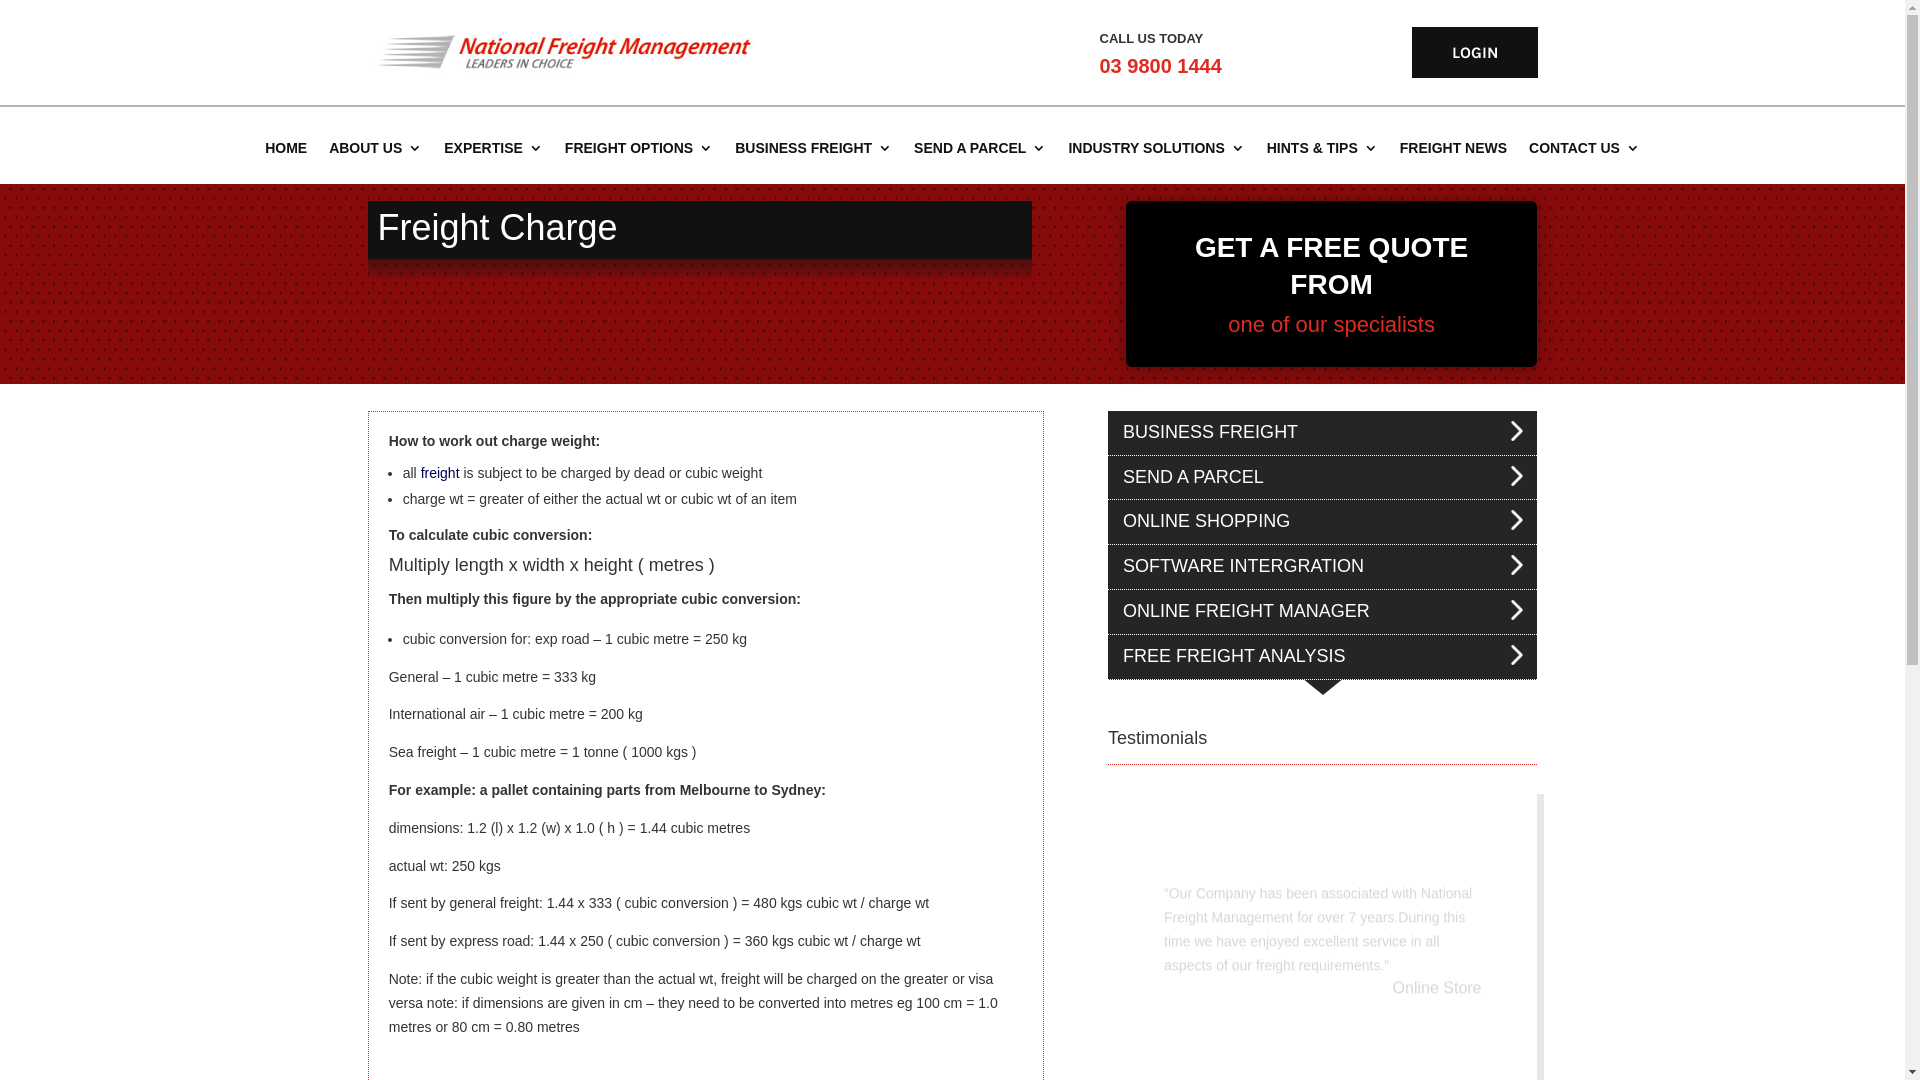  Describe the element at coordinates (980, 148) in the screenshot. I see `SEND A PARCEL` at that location.